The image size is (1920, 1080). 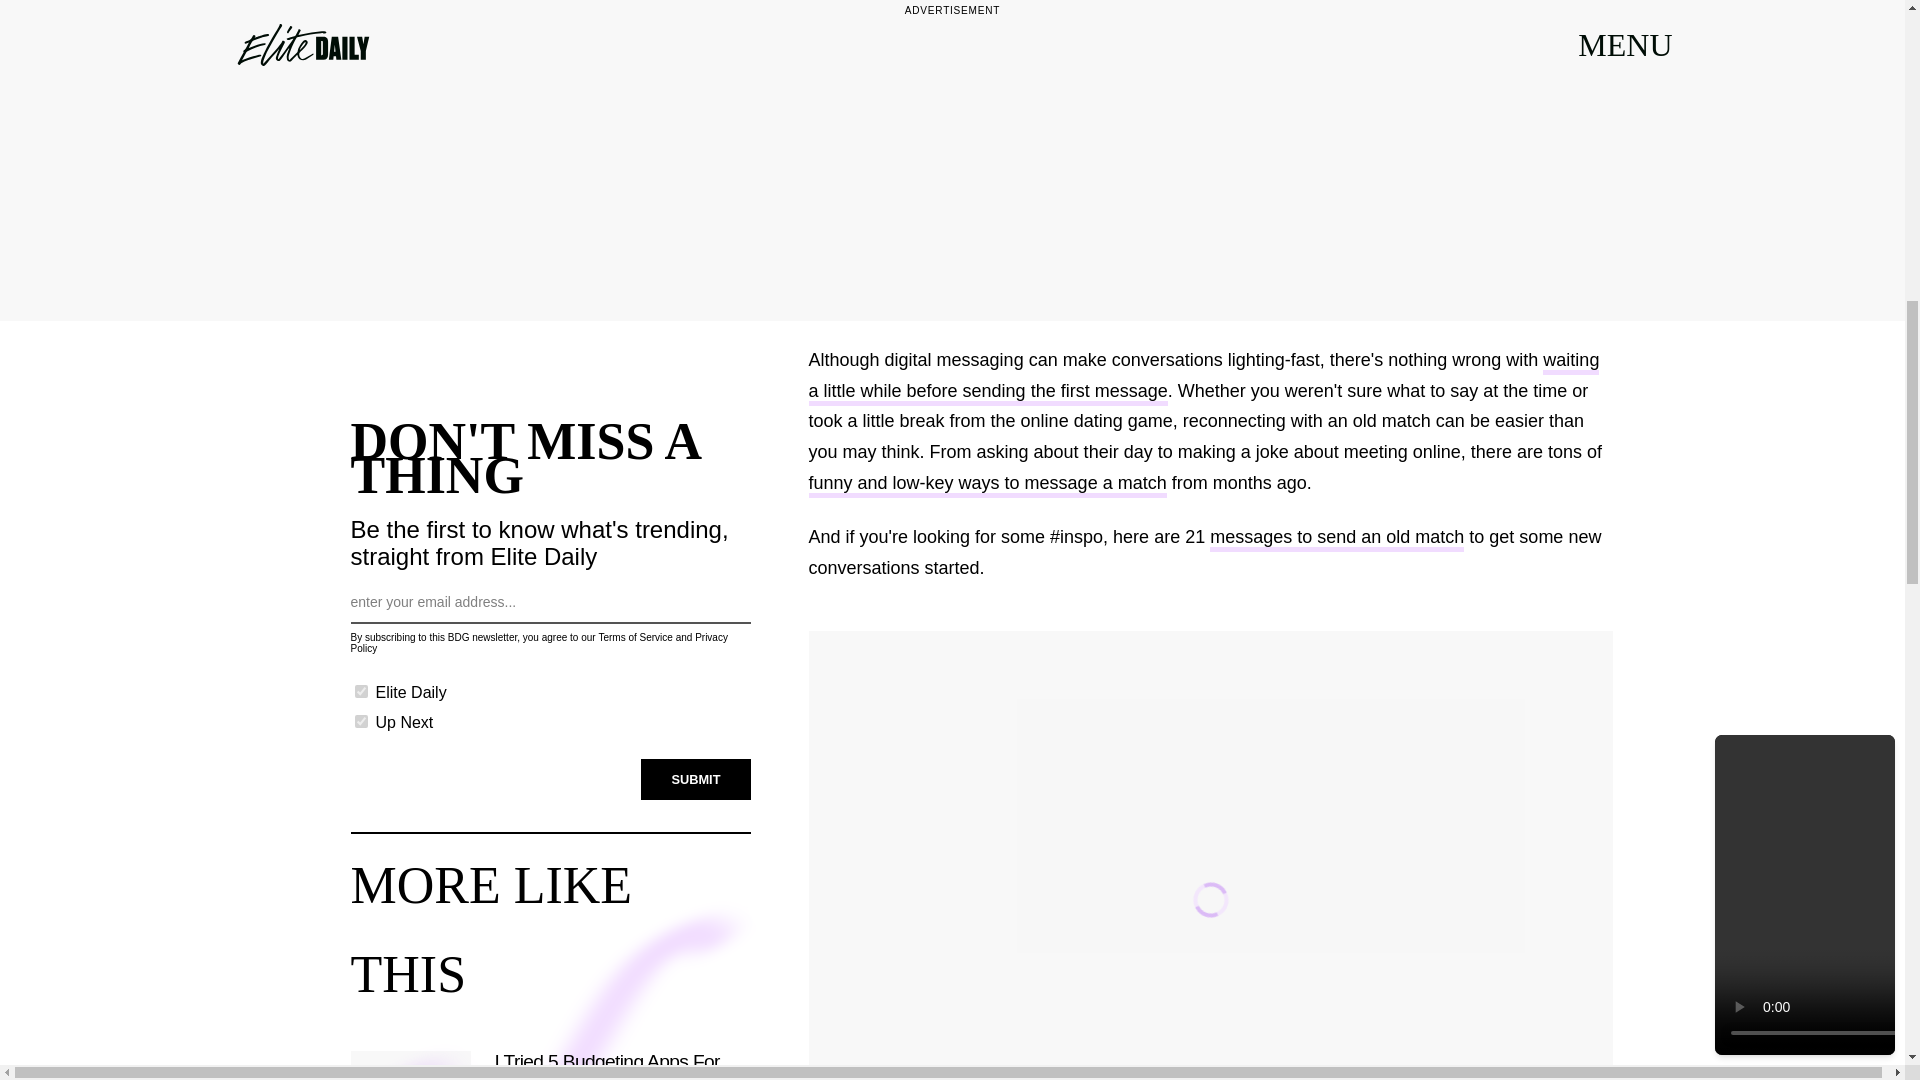 I want to click on Privacy Policy, so click(x=538, y=642).